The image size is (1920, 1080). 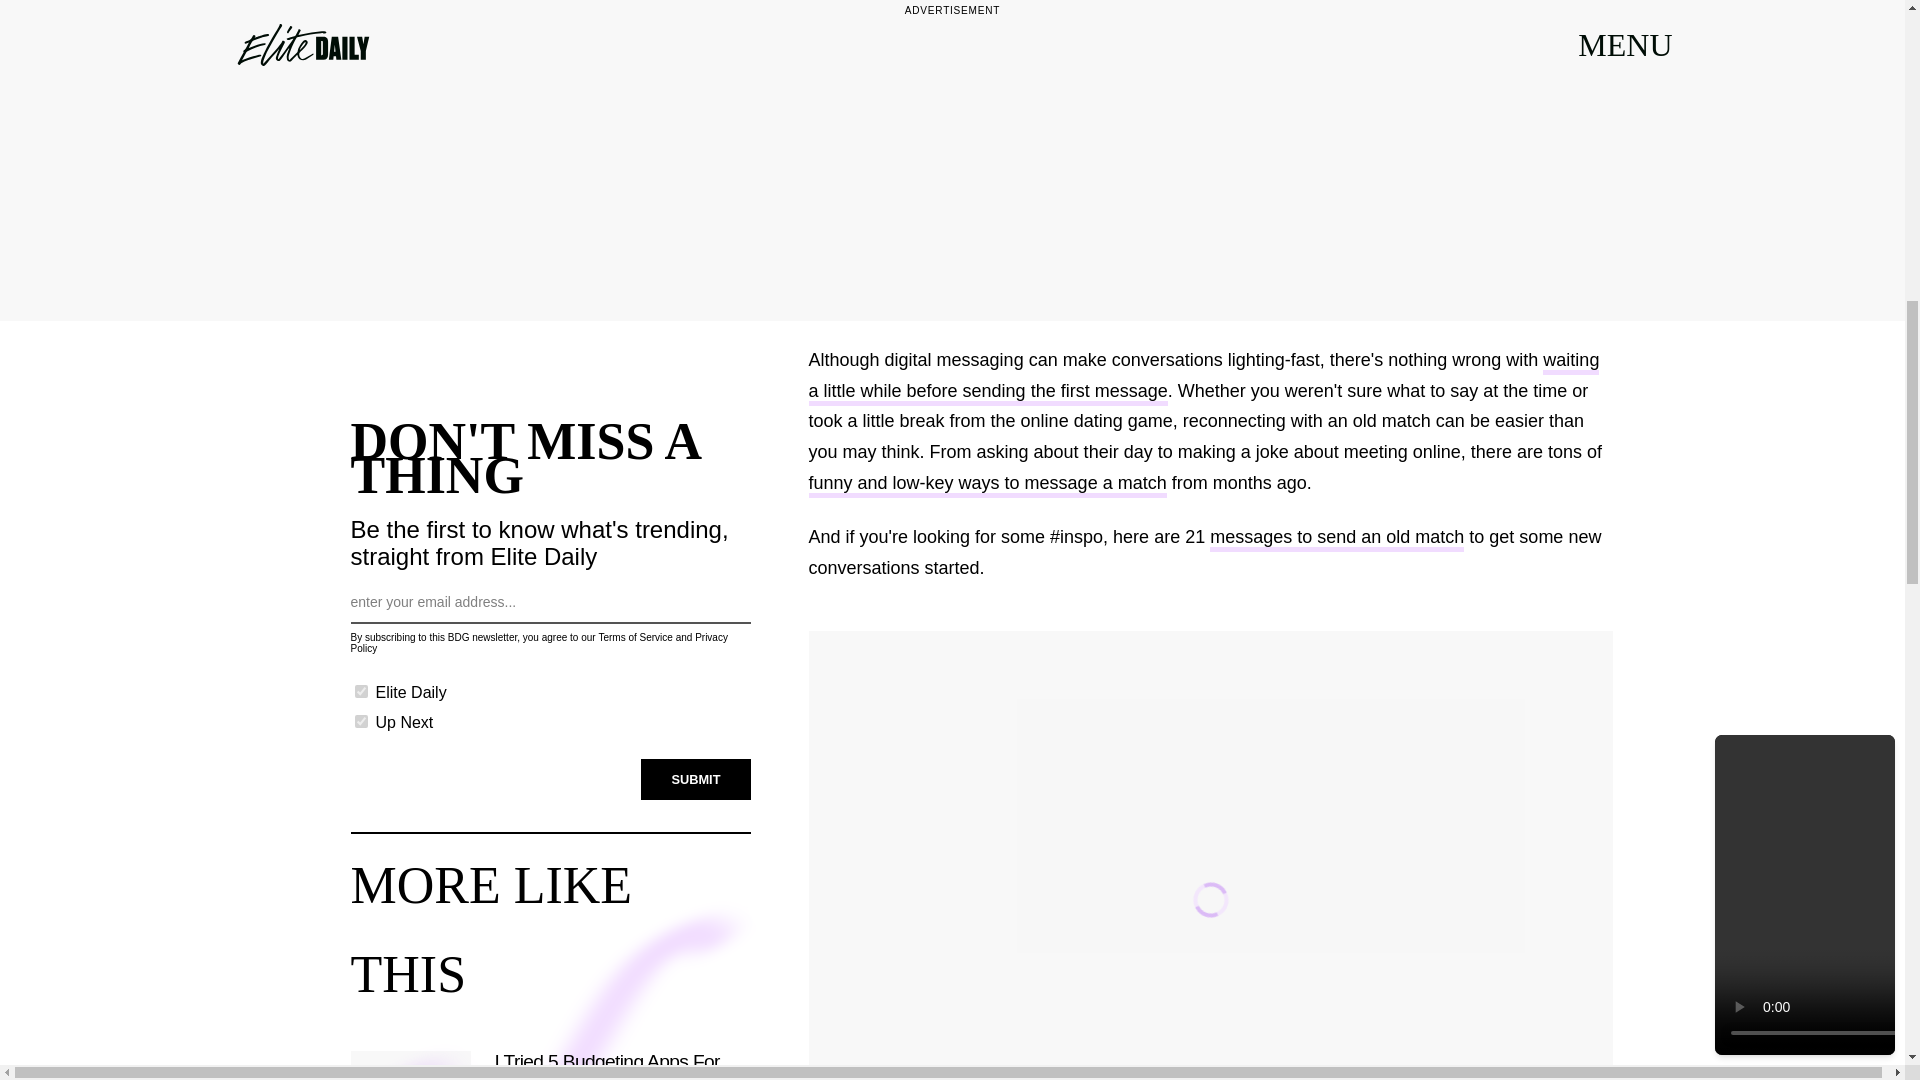 I want to click on Privacy Policy, so click(x=538, y=642).